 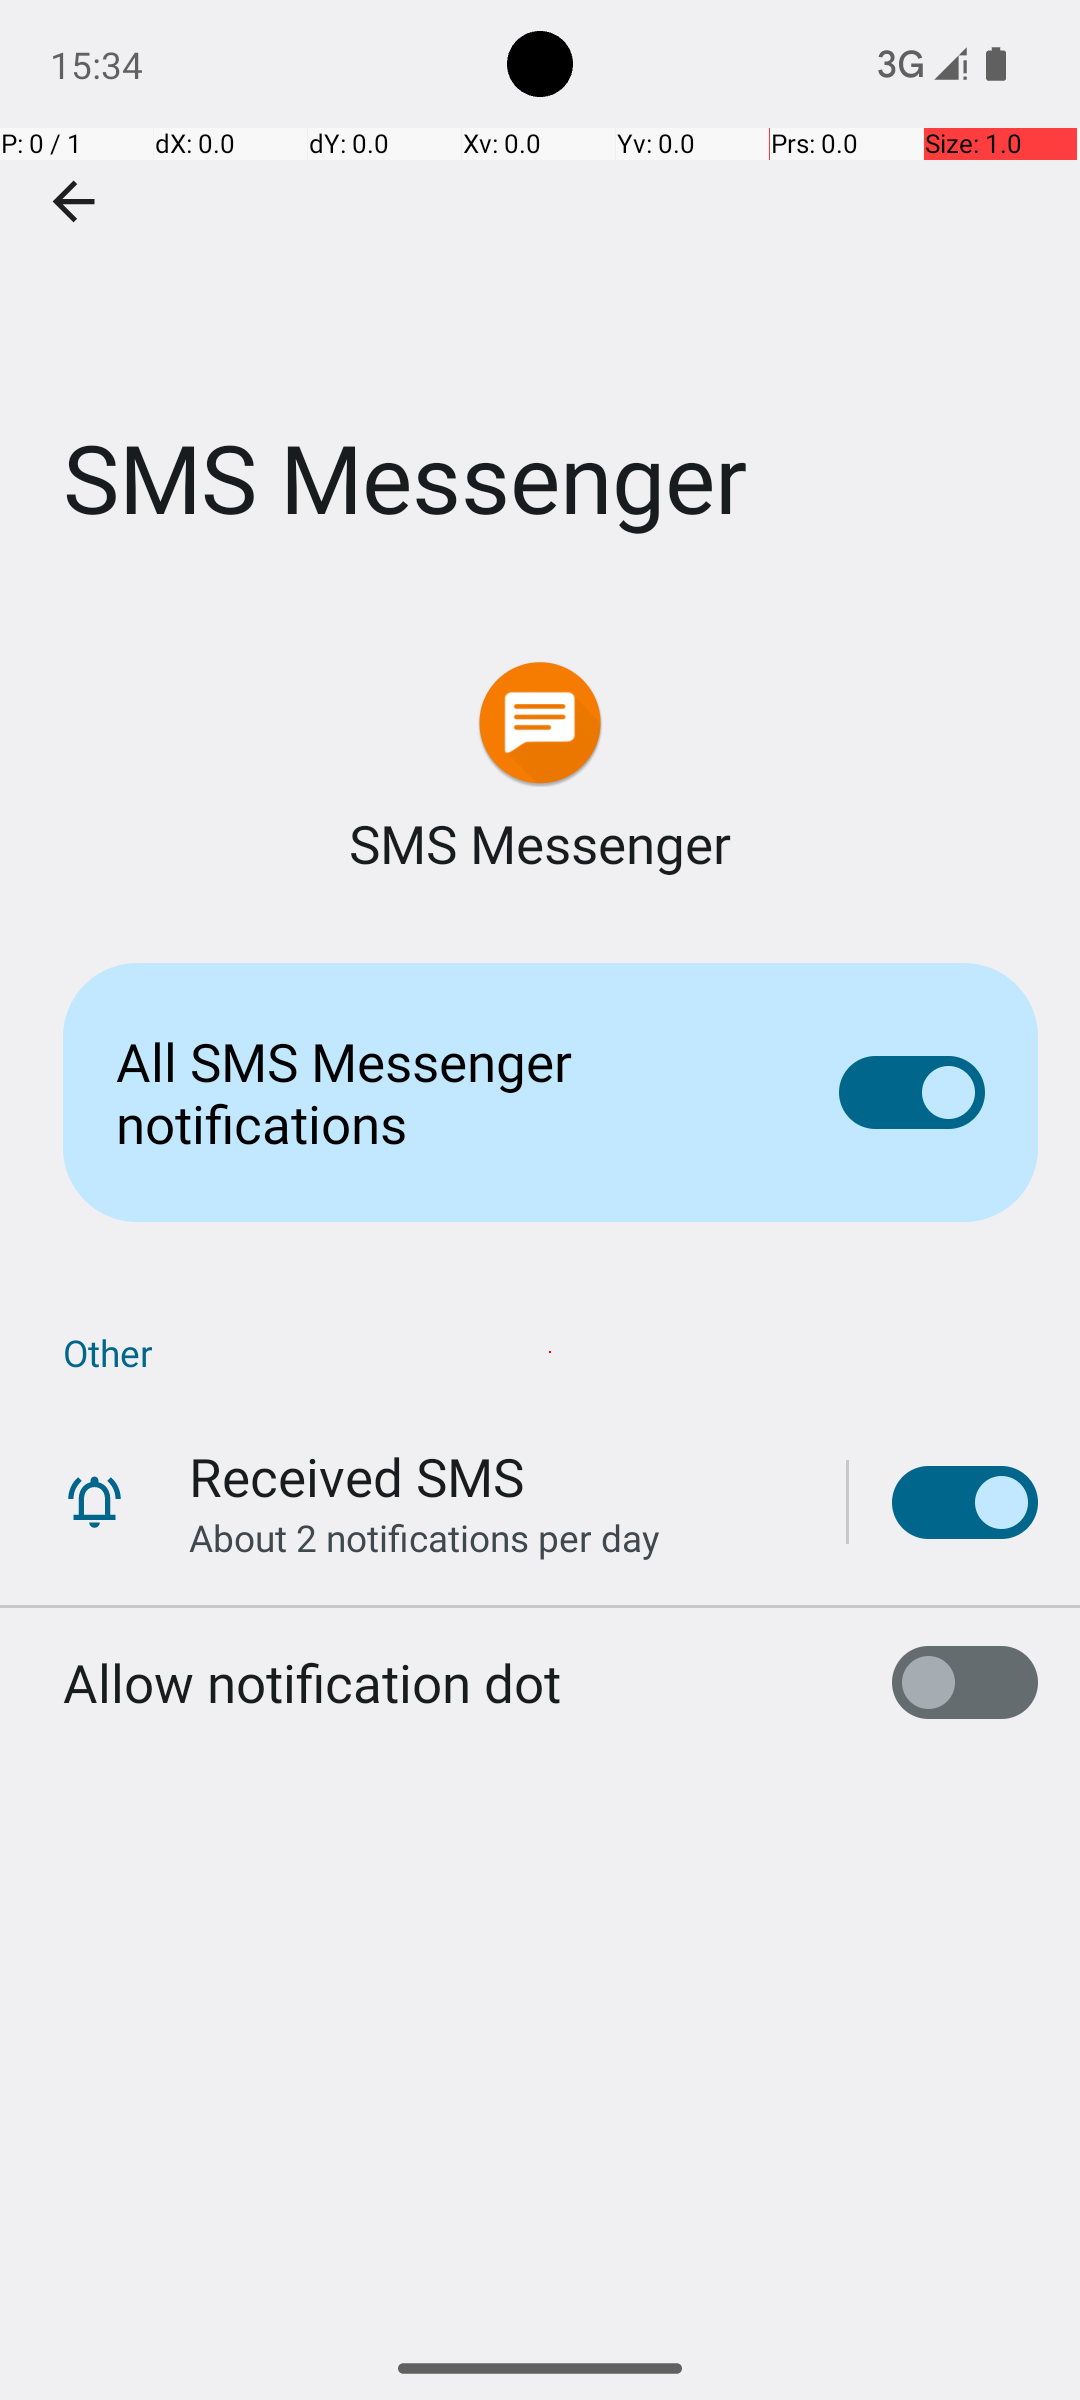 What do you see at coordinates (312, 1682) in the screenshot?
I see `Allow notification dot` at bounding box center [312, 1682].